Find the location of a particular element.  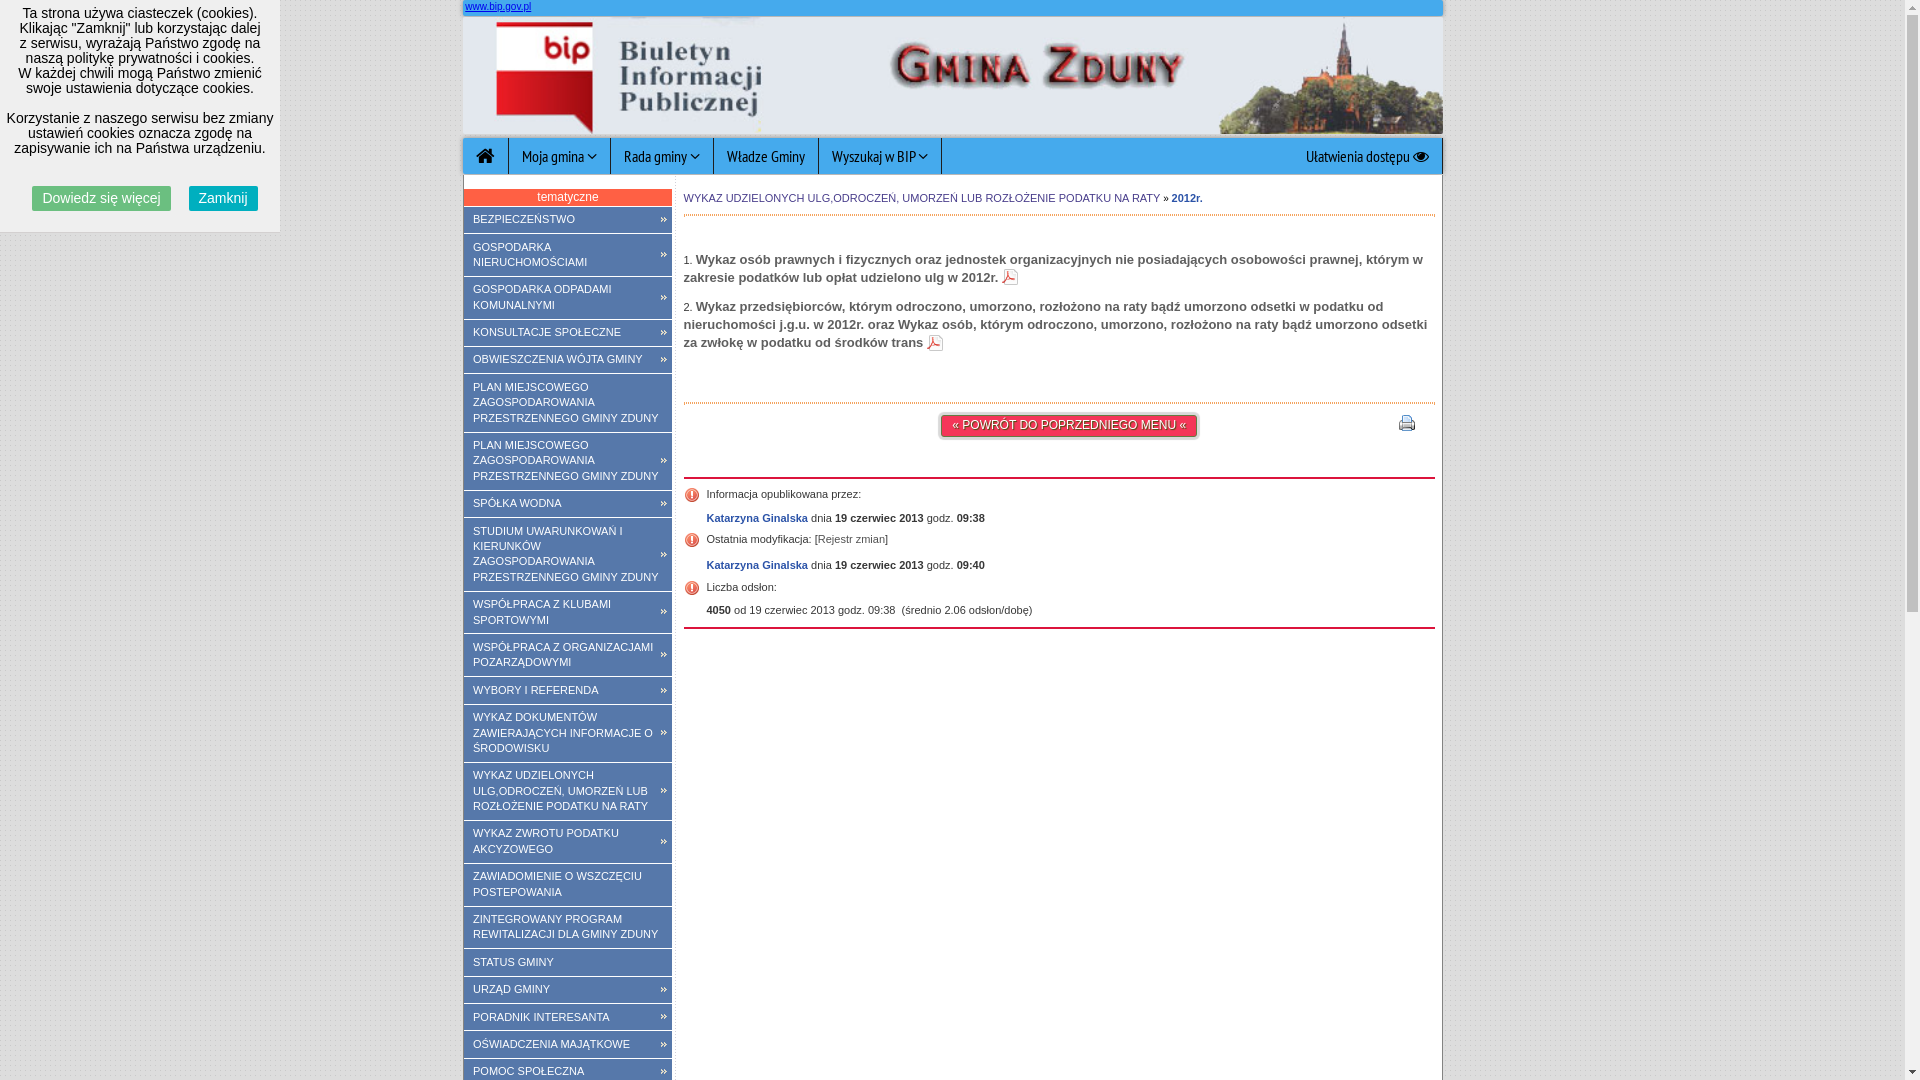

Rada gminy is located at coordinates (662, 156).